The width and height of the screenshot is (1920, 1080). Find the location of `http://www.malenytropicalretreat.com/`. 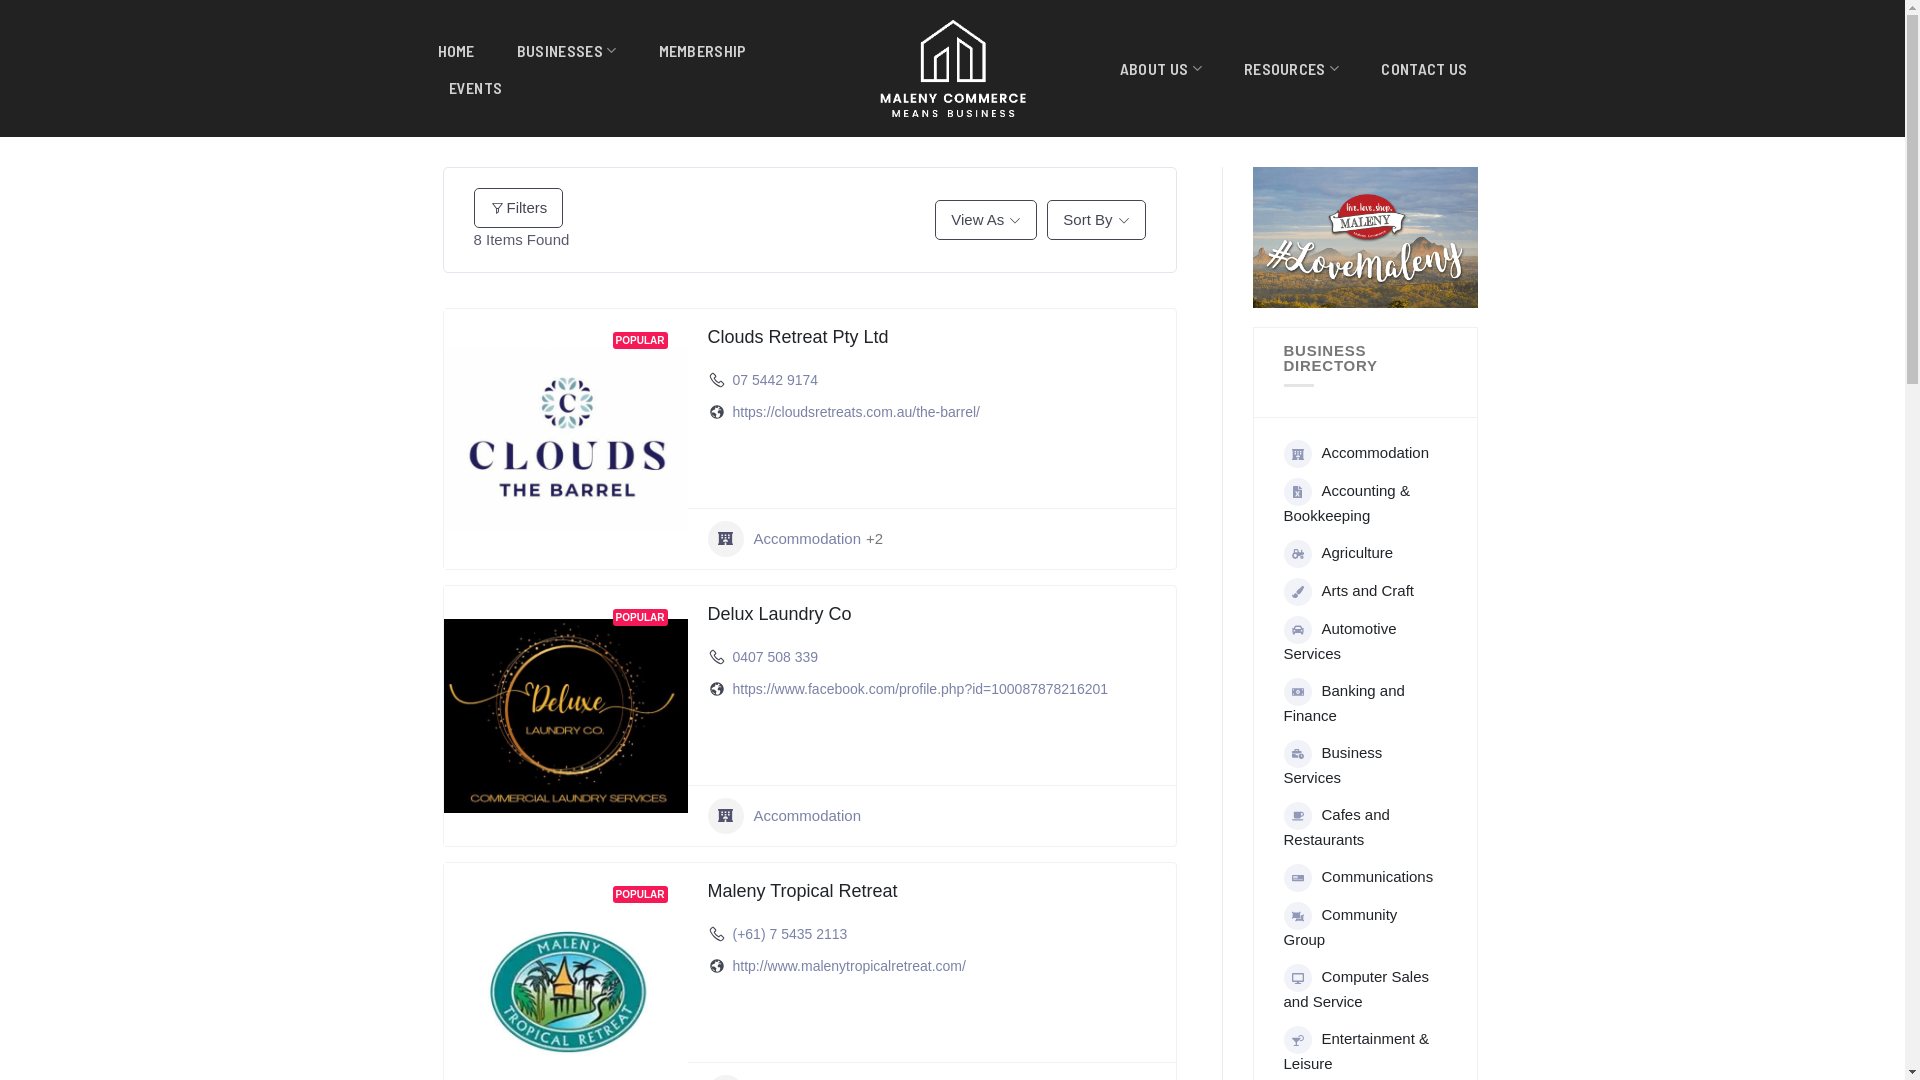

http://www.malenytropicalretreat.com/ is located at coordinates (848, 966).